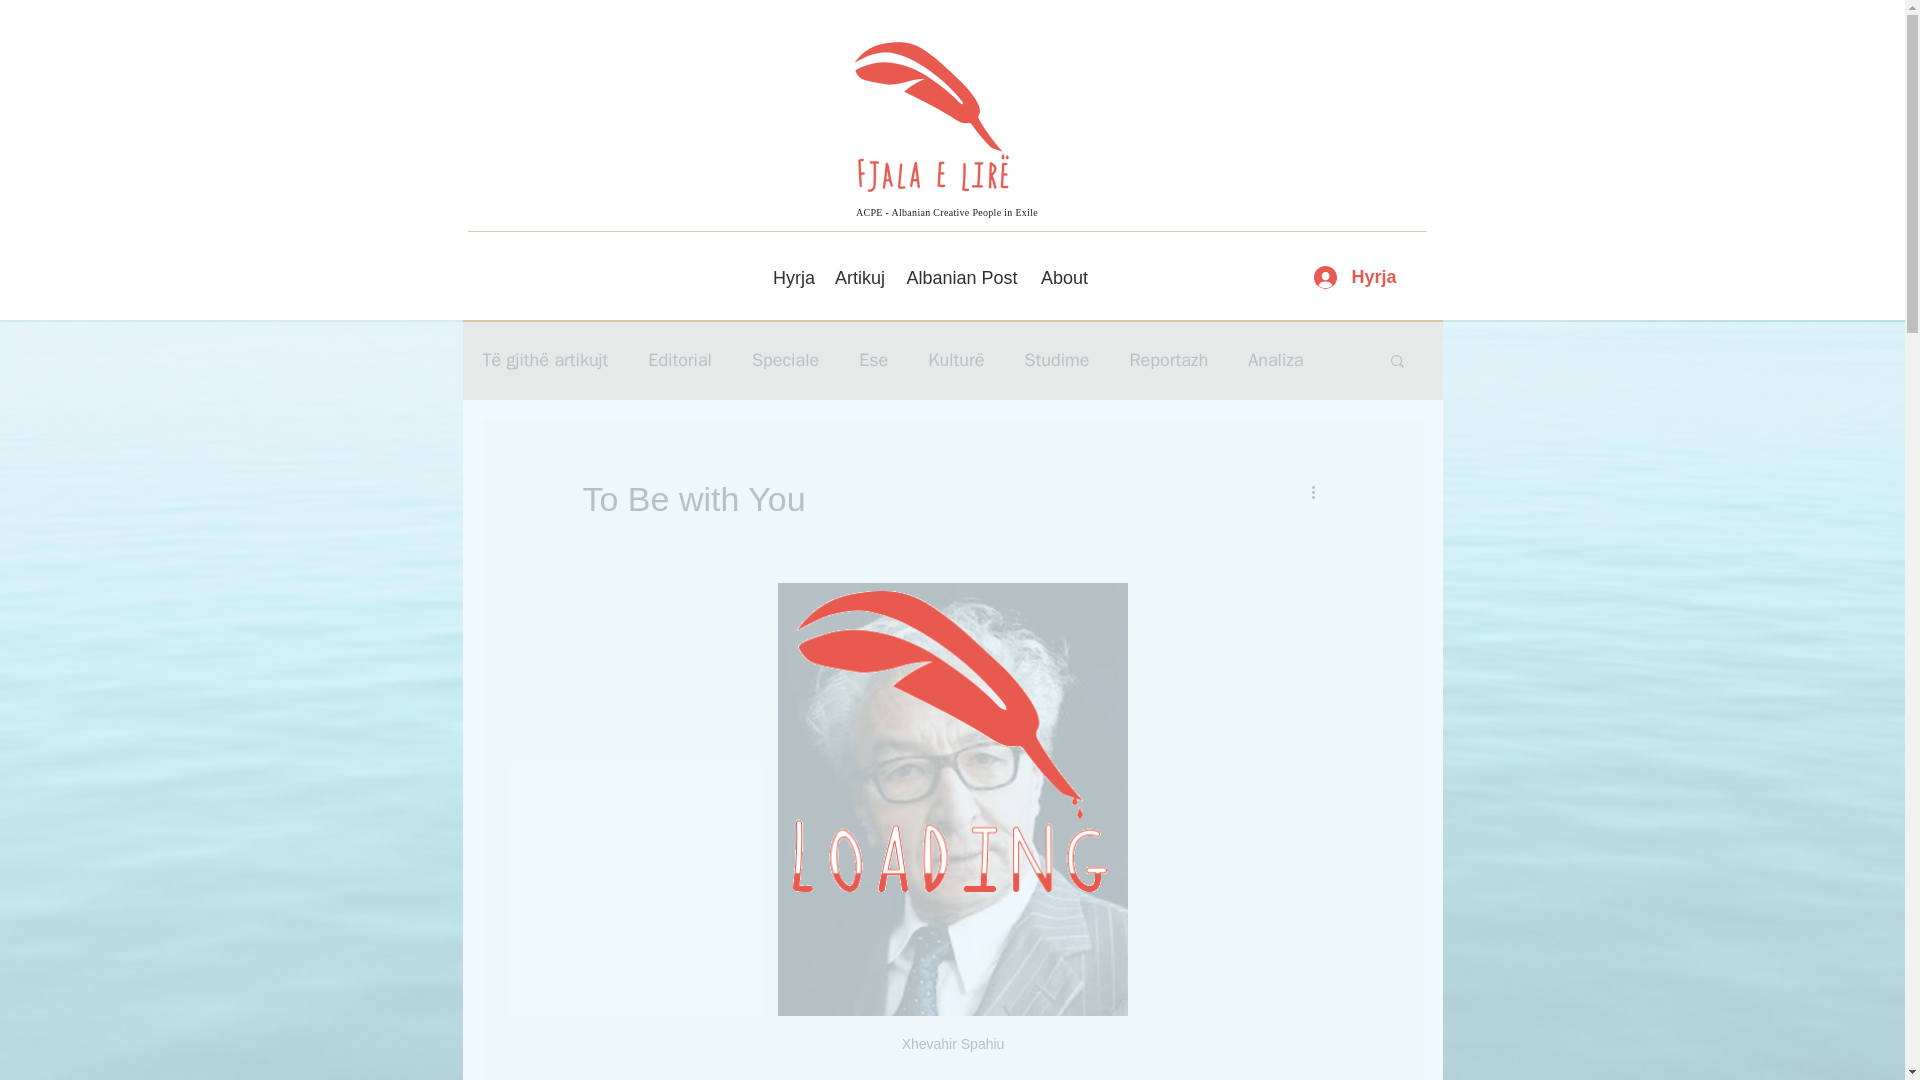 This screenshot has width=1920, height=1080. Describe the element at coordinates (1354, 277) in the screenshot. I see `Hyrja` at that location.